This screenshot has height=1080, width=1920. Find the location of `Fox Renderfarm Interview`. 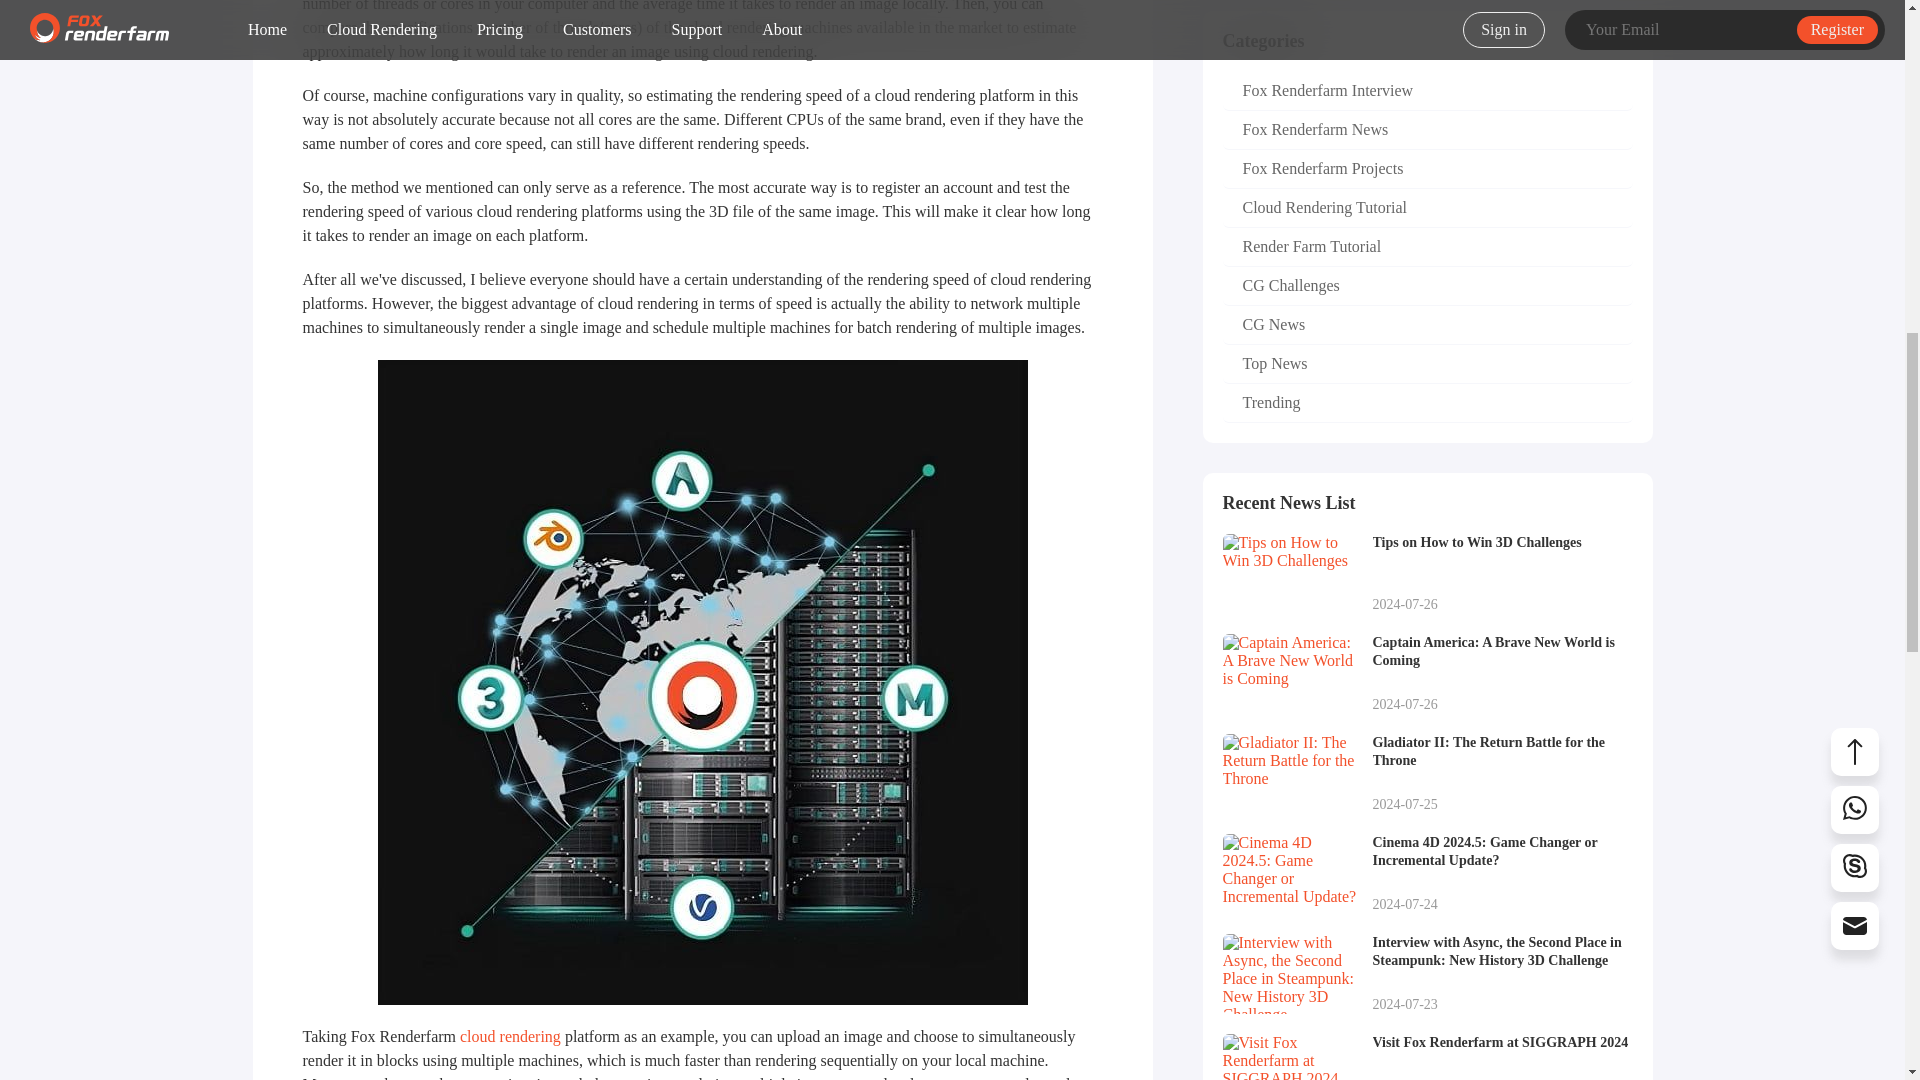

Fox Renderfarm Interview is located at coordinates (1426, 92).